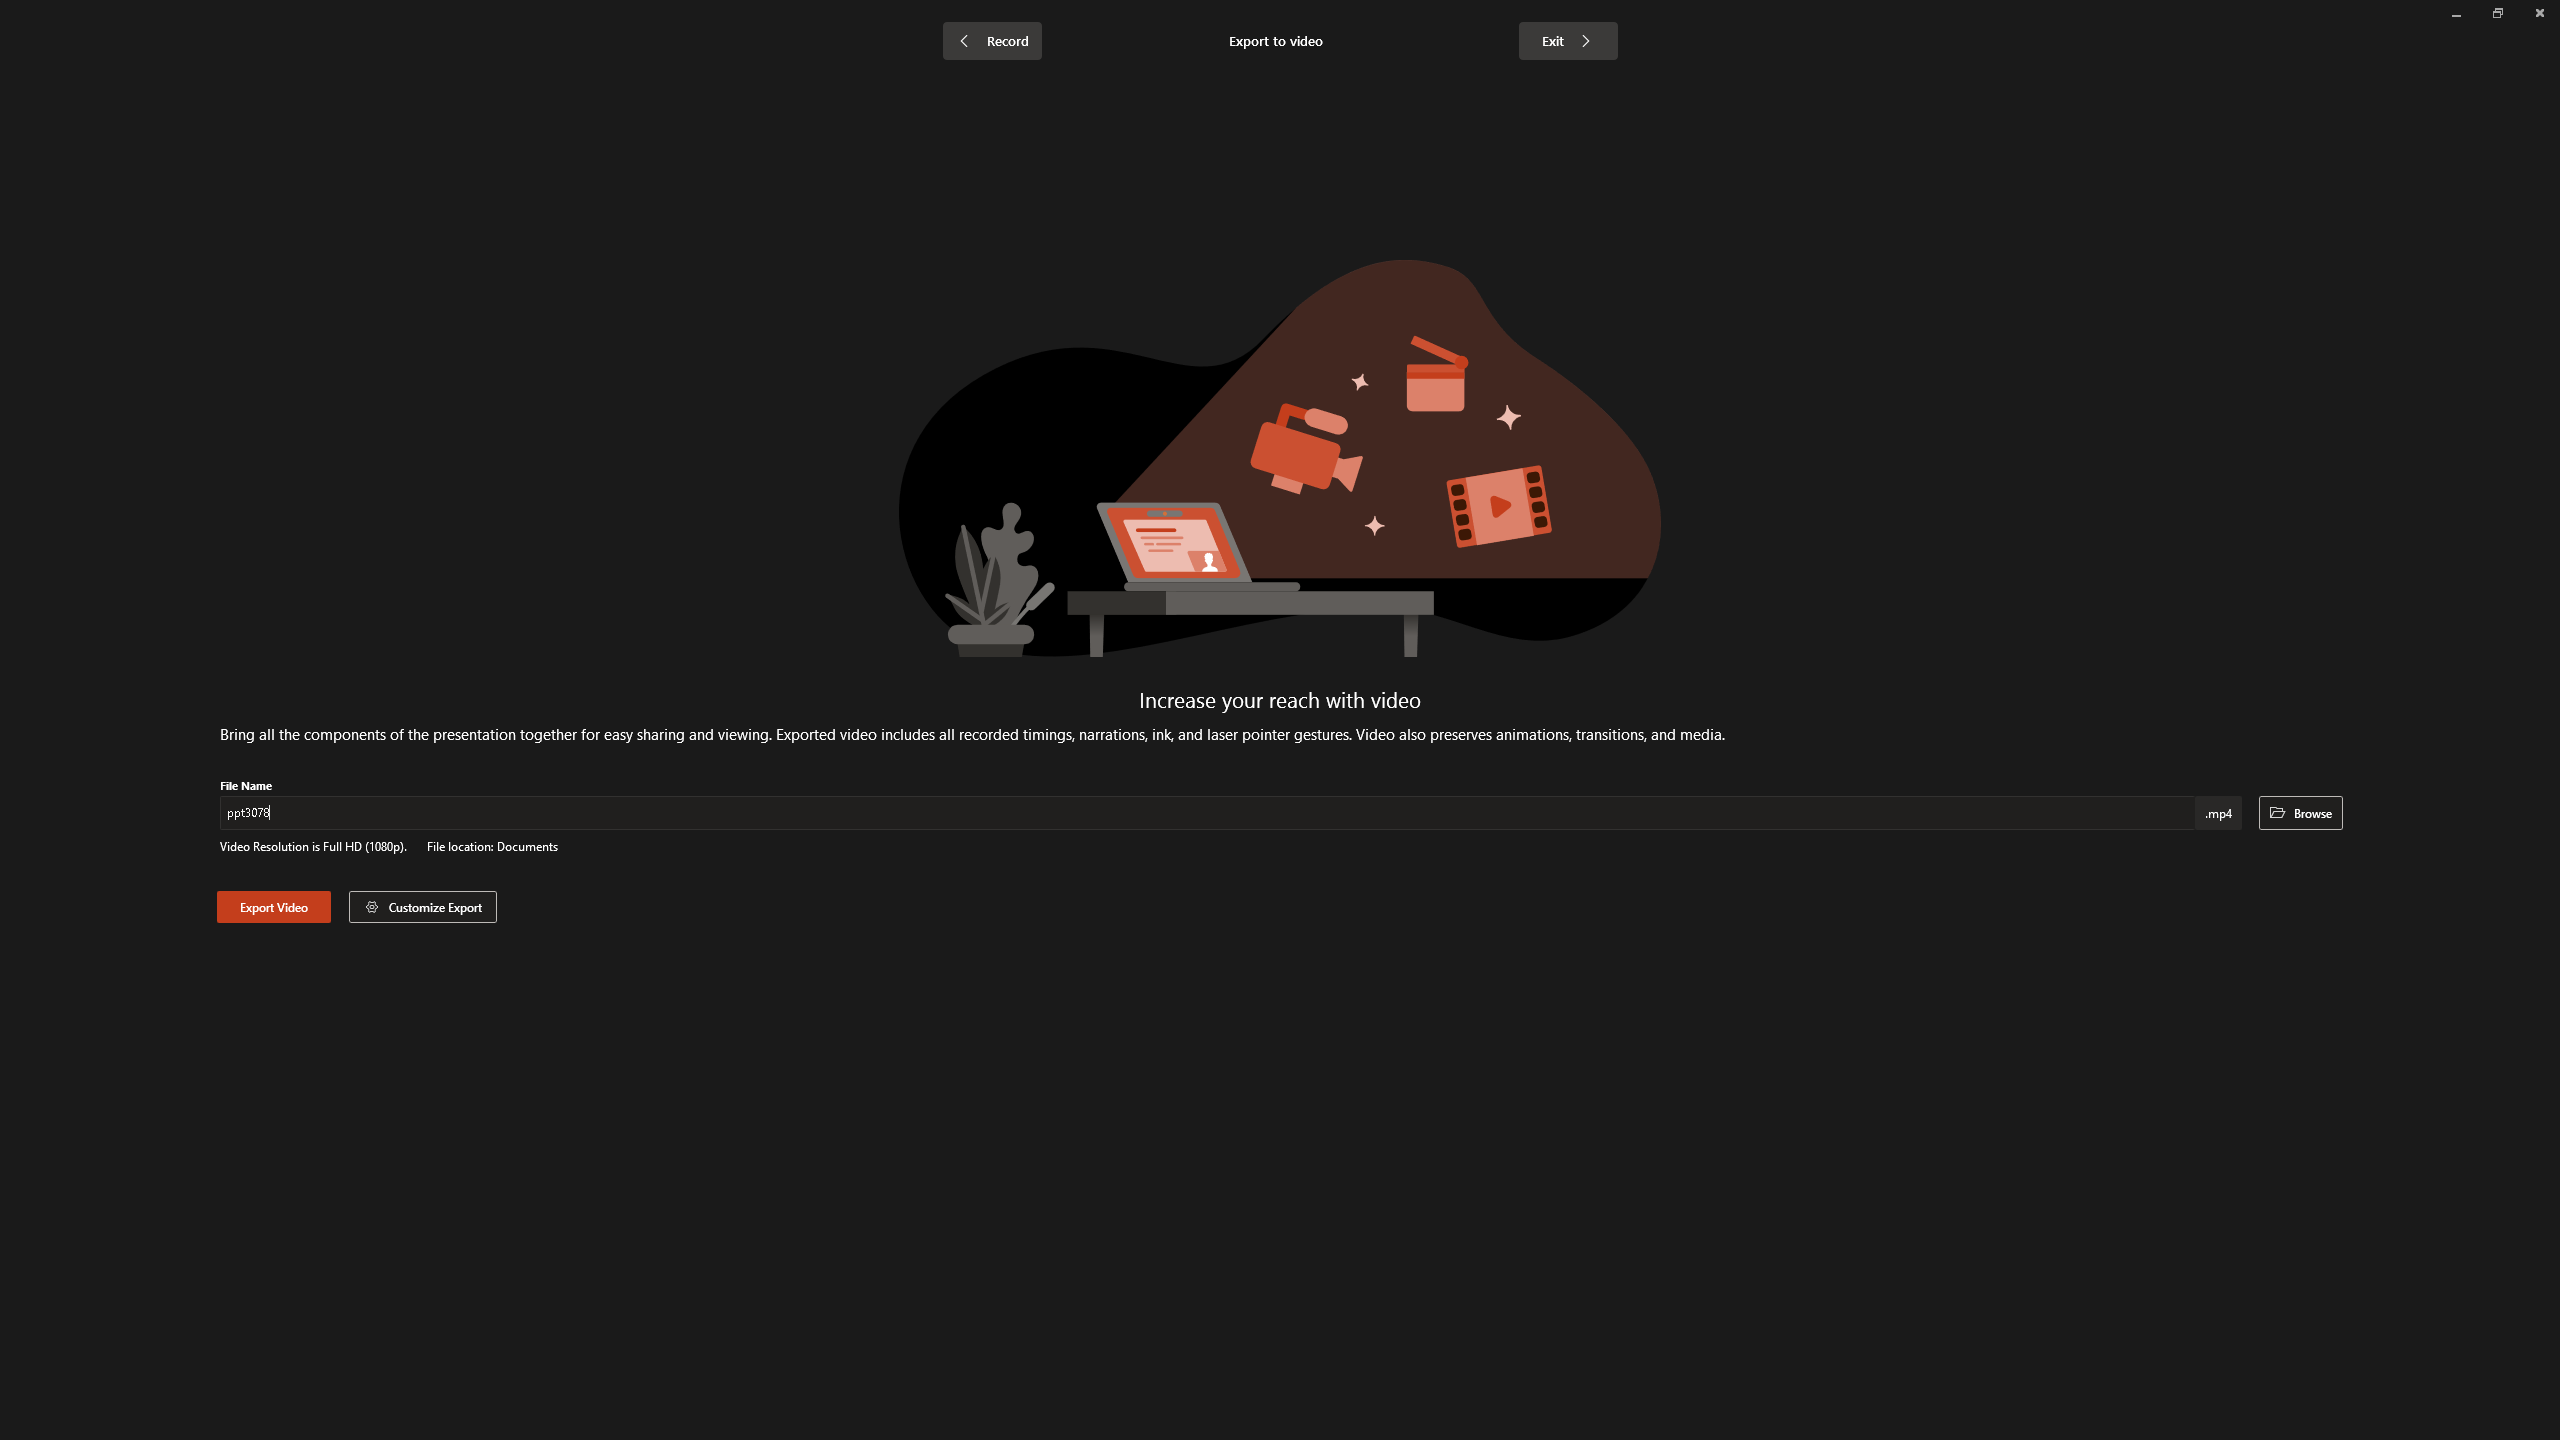  Describe the element at coordinates (648, 103) in the screenshot. I see `Learn More` at that location.